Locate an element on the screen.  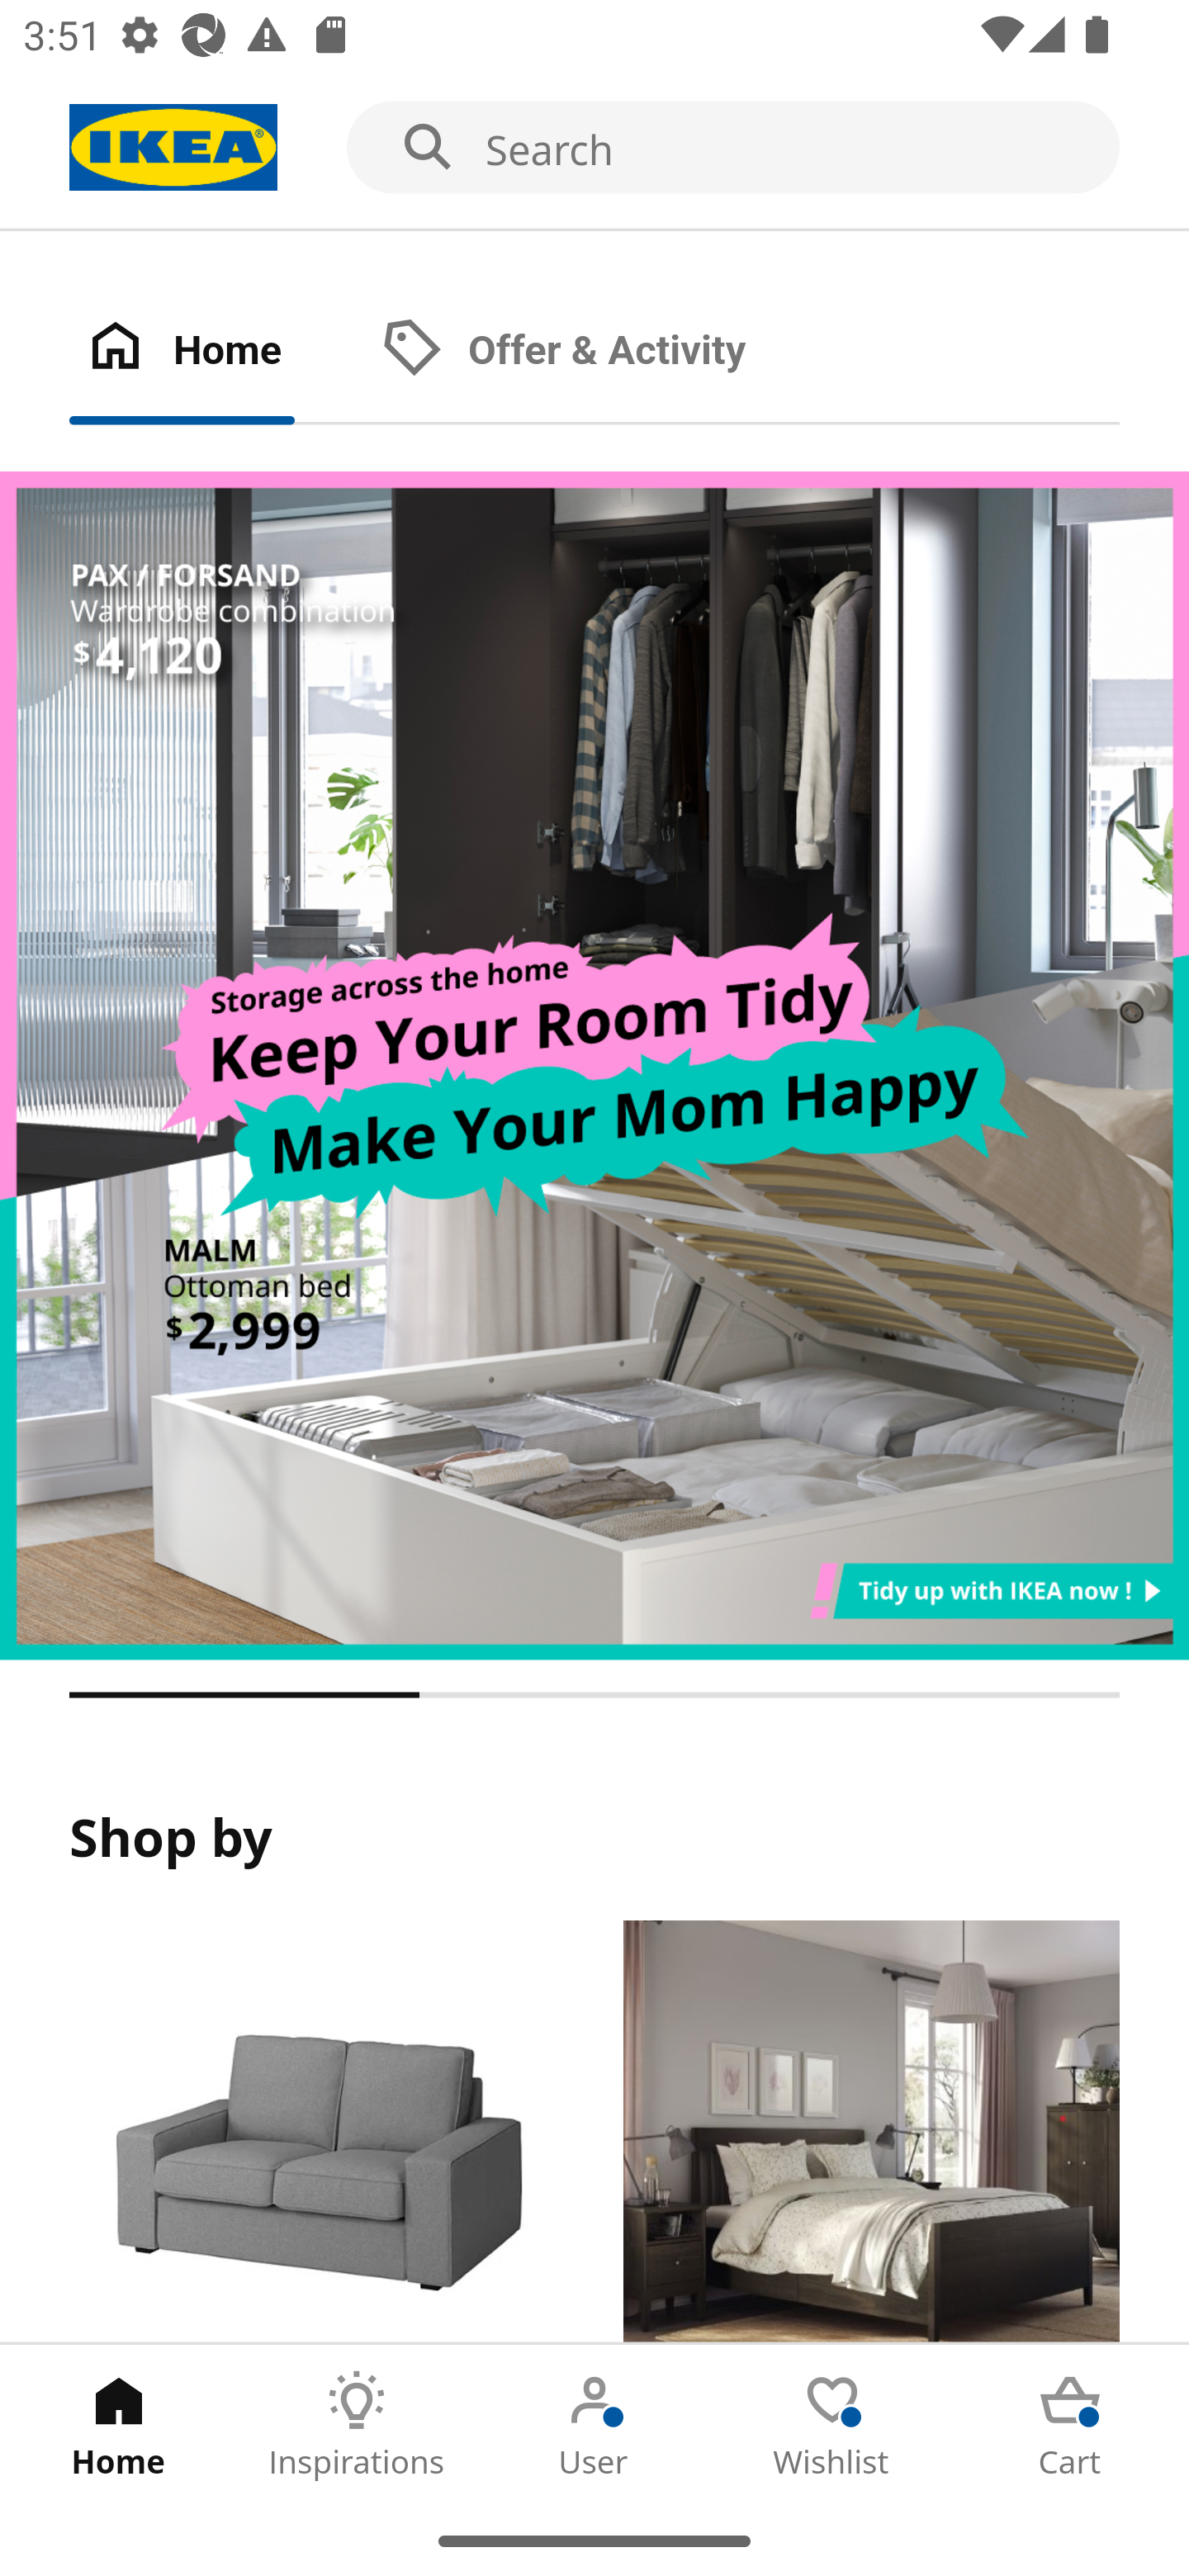
Products is located at coordinates (317, 2132).